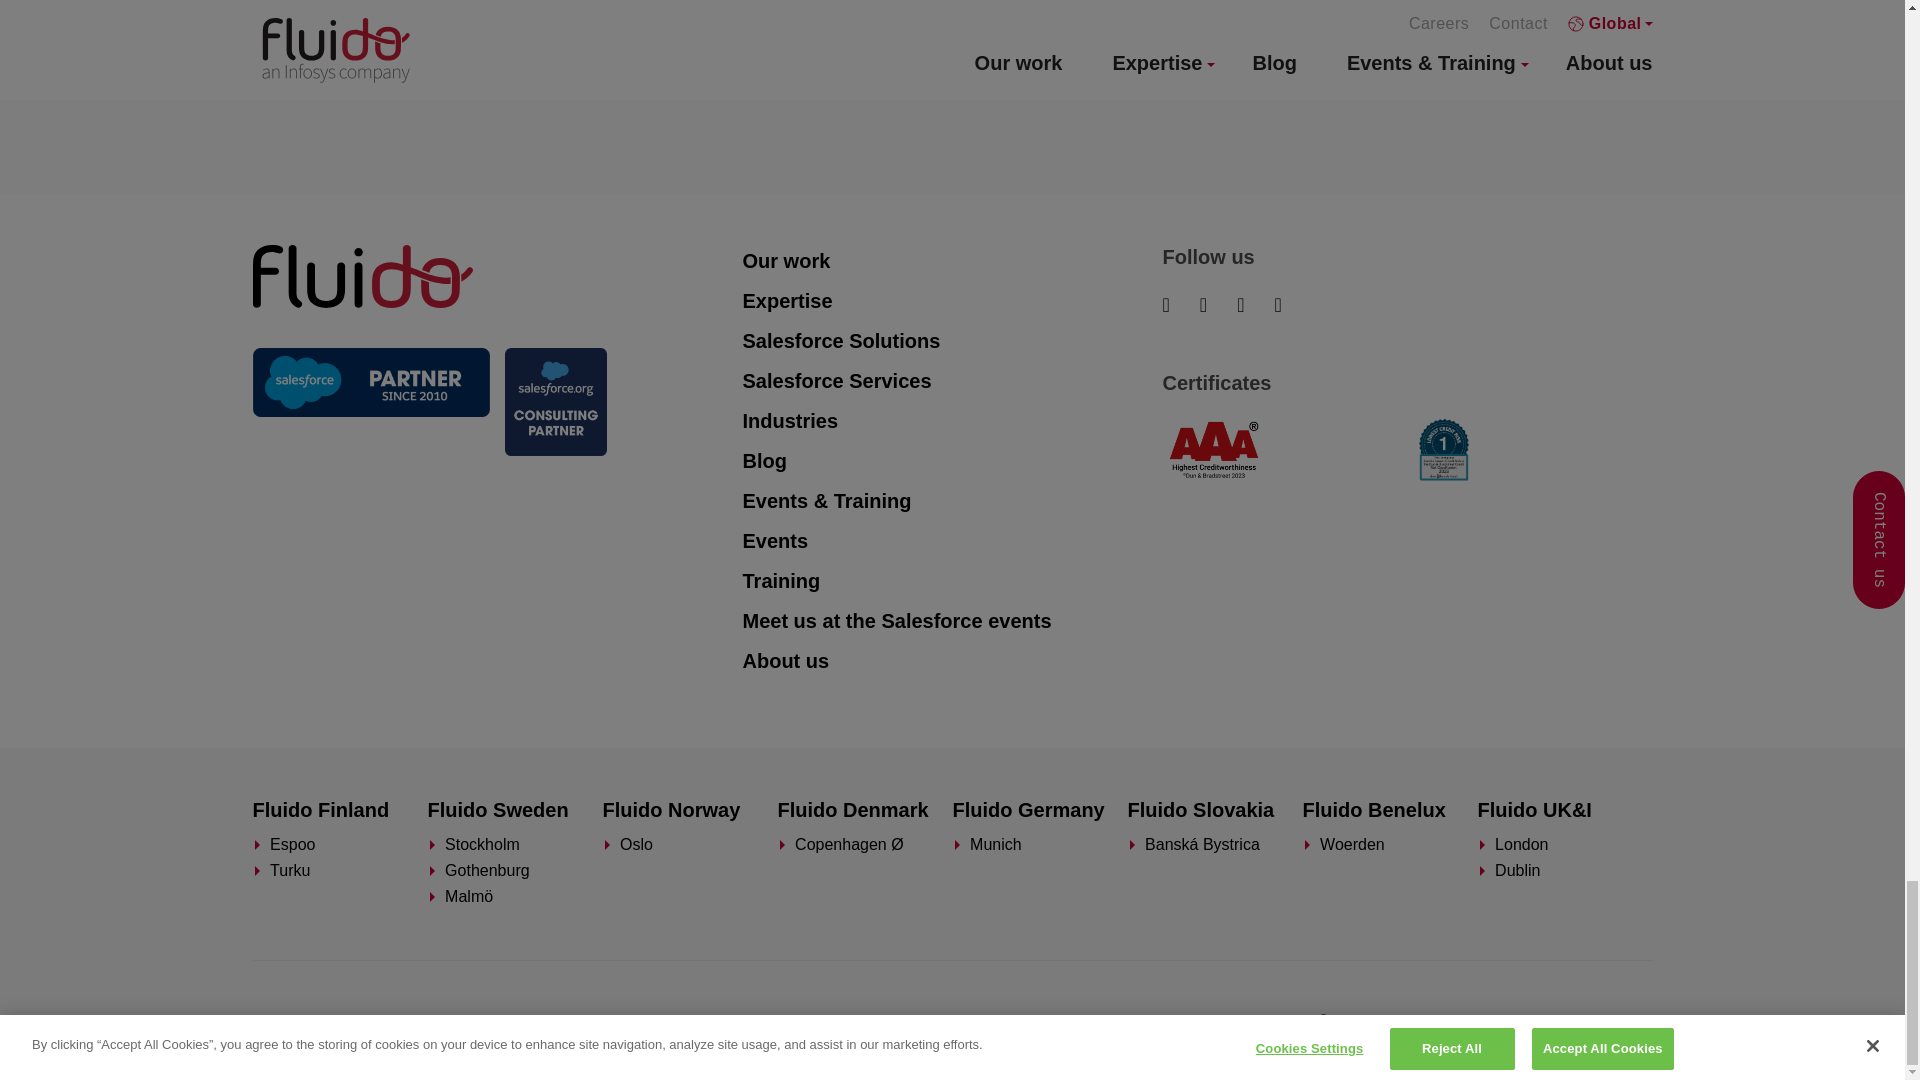 Image resolution: width=1920 pixels, height=1080 pixels. What do you see at coordinates (951, 301) in the screenshot?
I see `Expertise` at bounding box center [951, 301].